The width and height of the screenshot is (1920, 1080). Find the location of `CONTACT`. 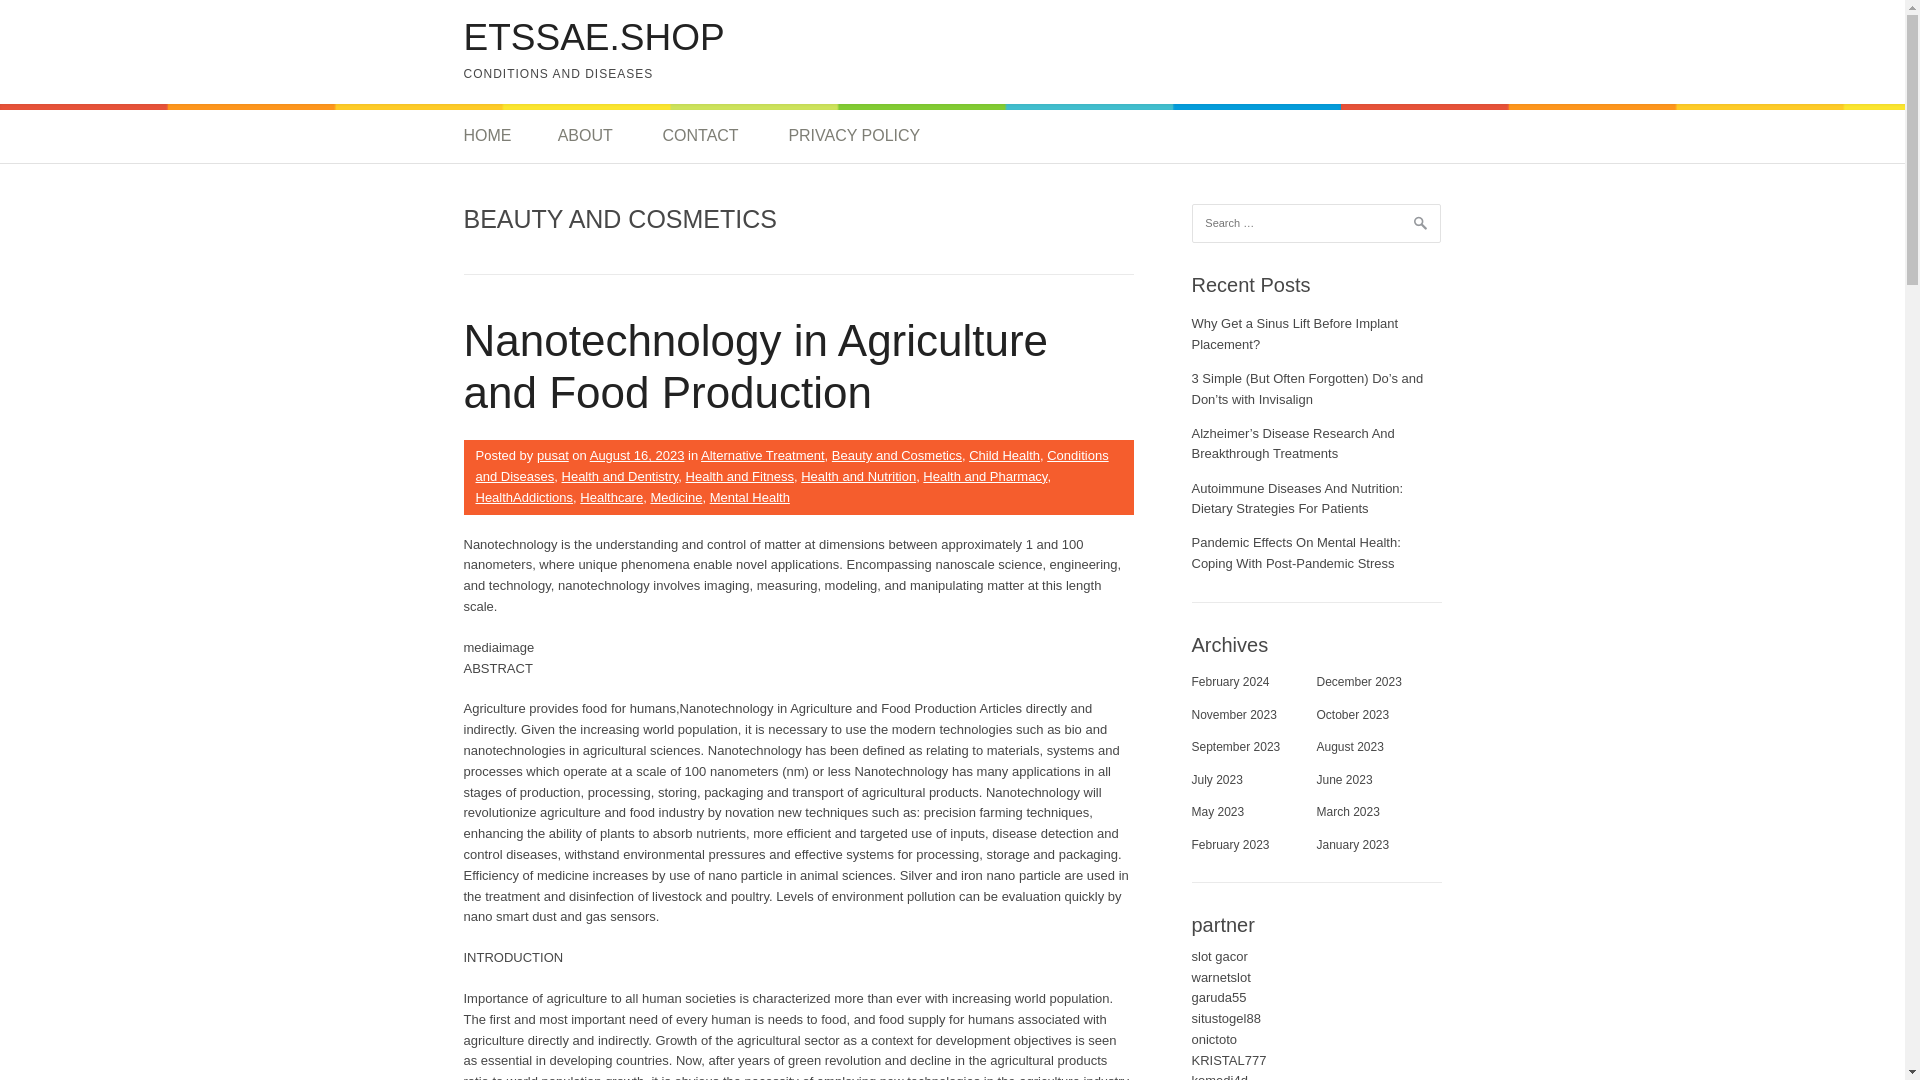

CONTACT is located at coordinates (700, 136).